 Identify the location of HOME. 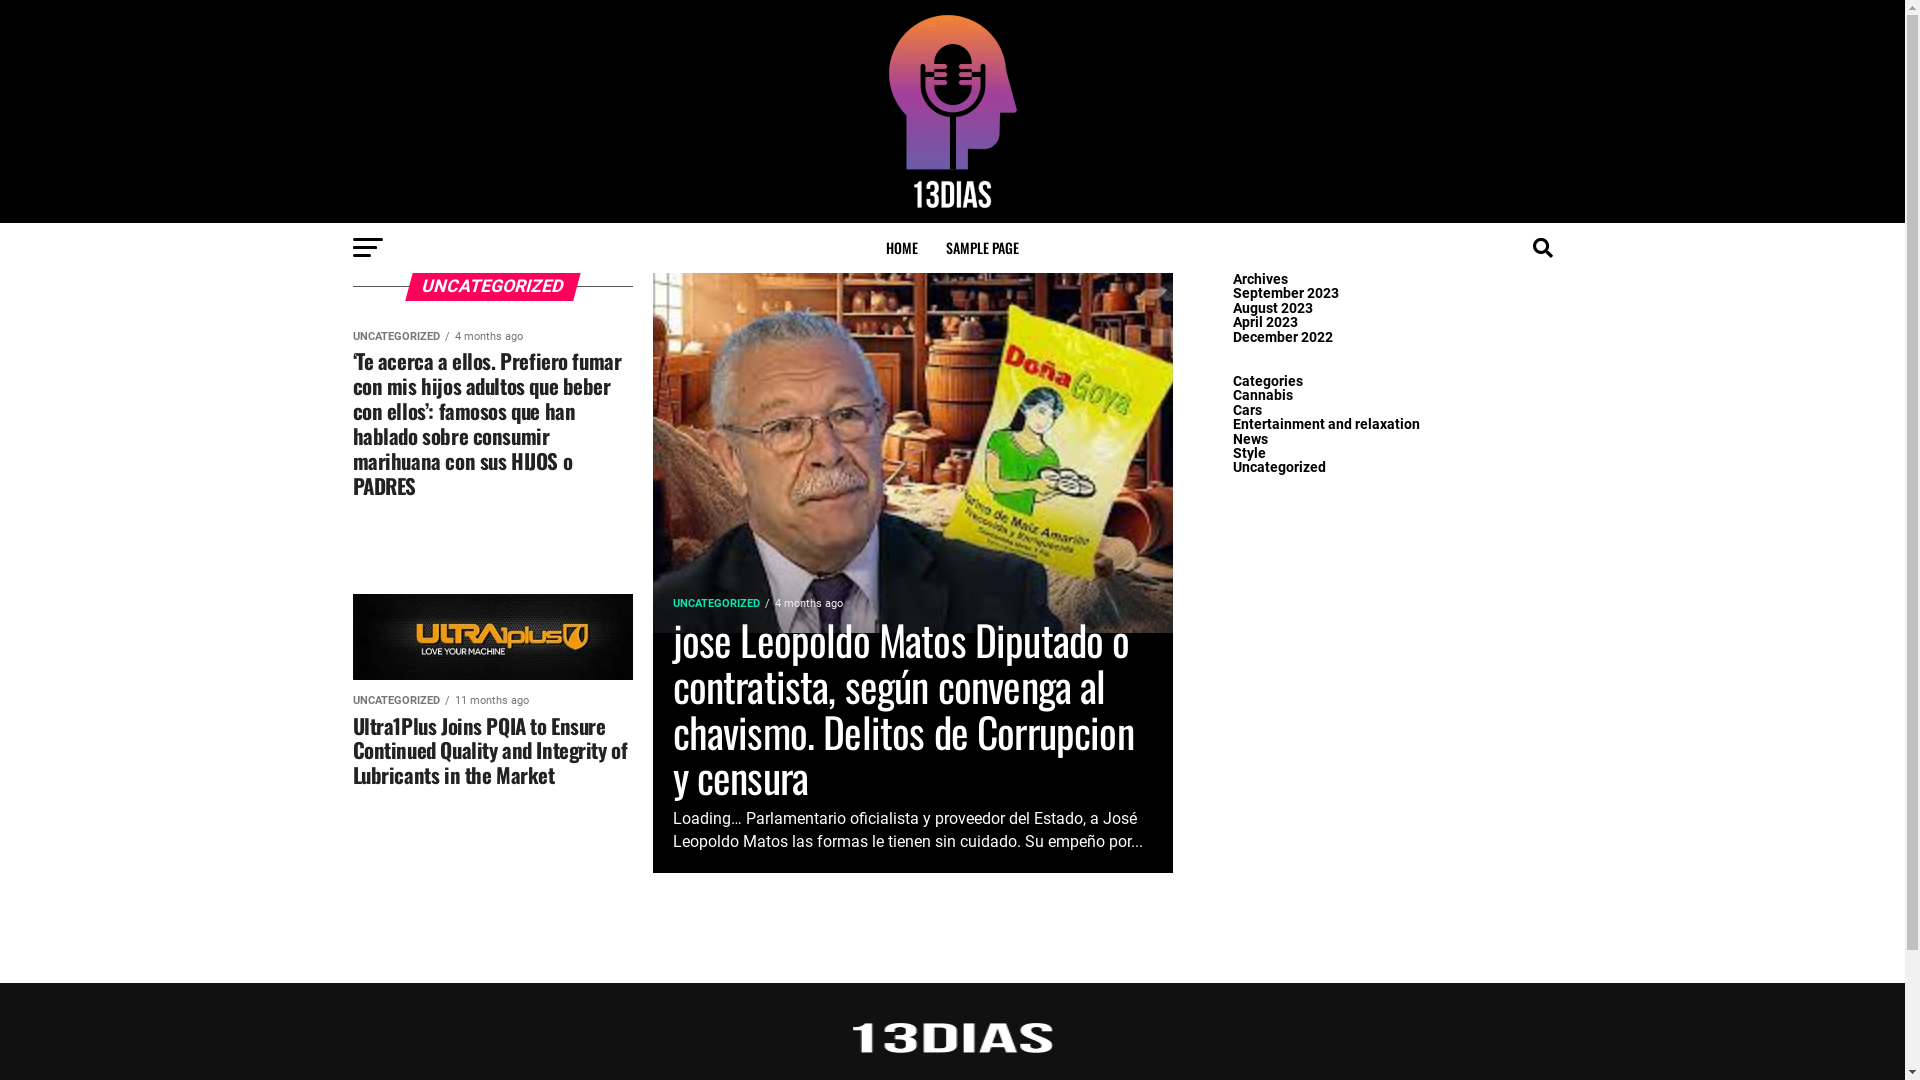
(902, 248).